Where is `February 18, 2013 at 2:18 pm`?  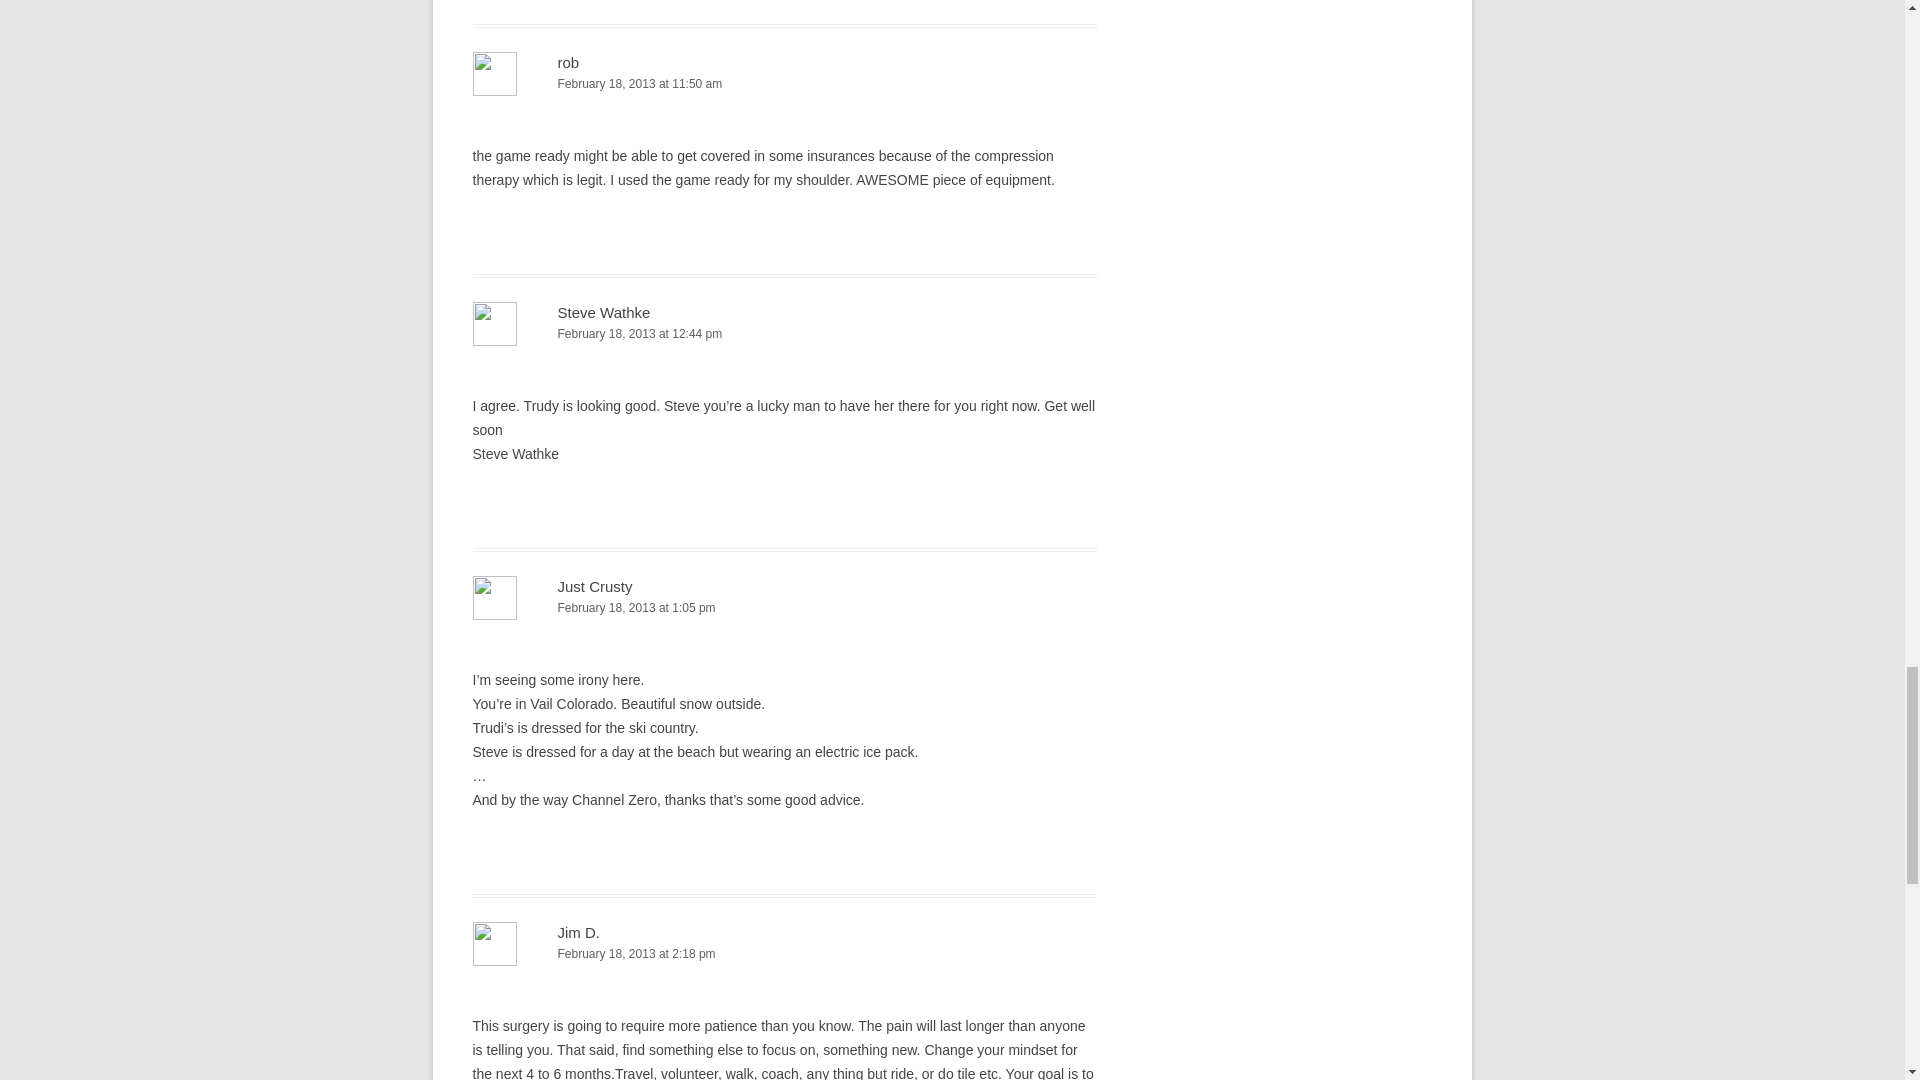 February 18, 2013 at 2:18 pm is located at coordinates (784, 954).